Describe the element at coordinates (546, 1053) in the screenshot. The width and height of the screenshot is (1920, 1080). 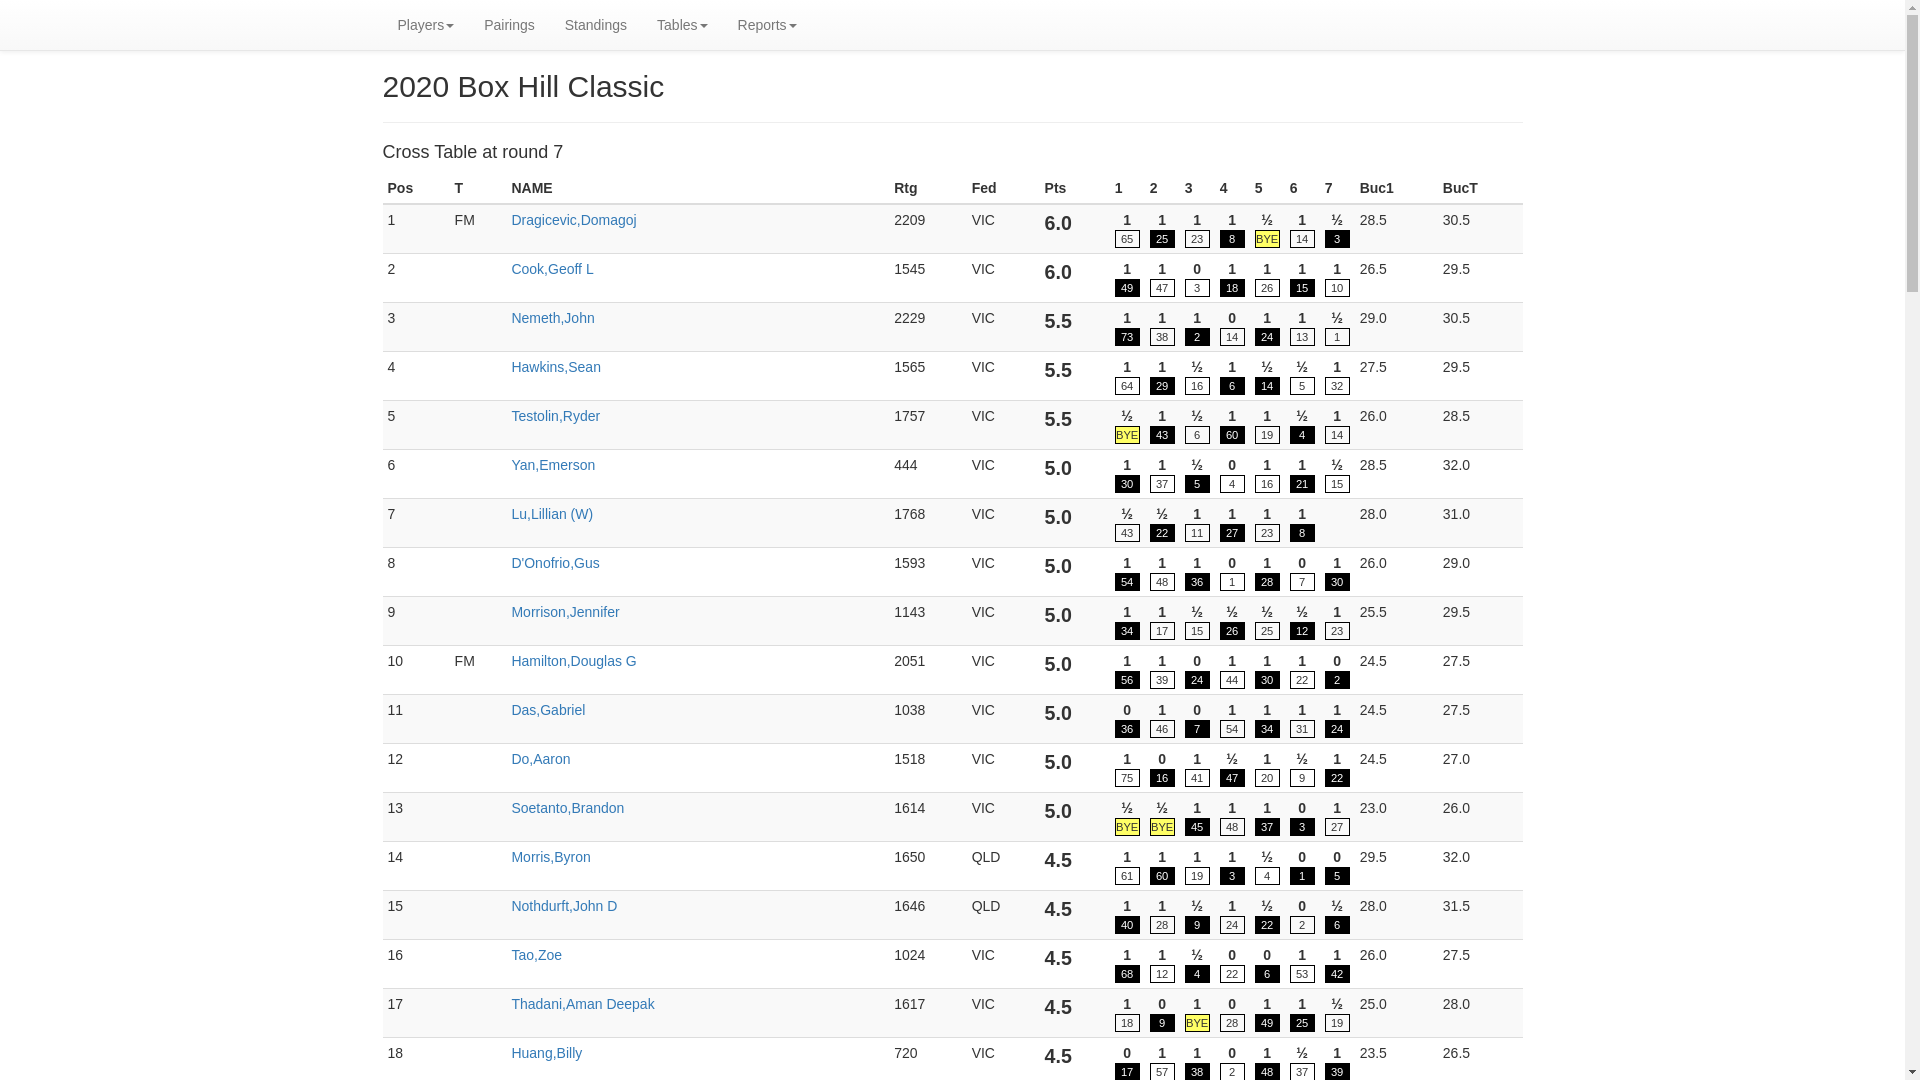
I see `Huang,Billy` at that location.